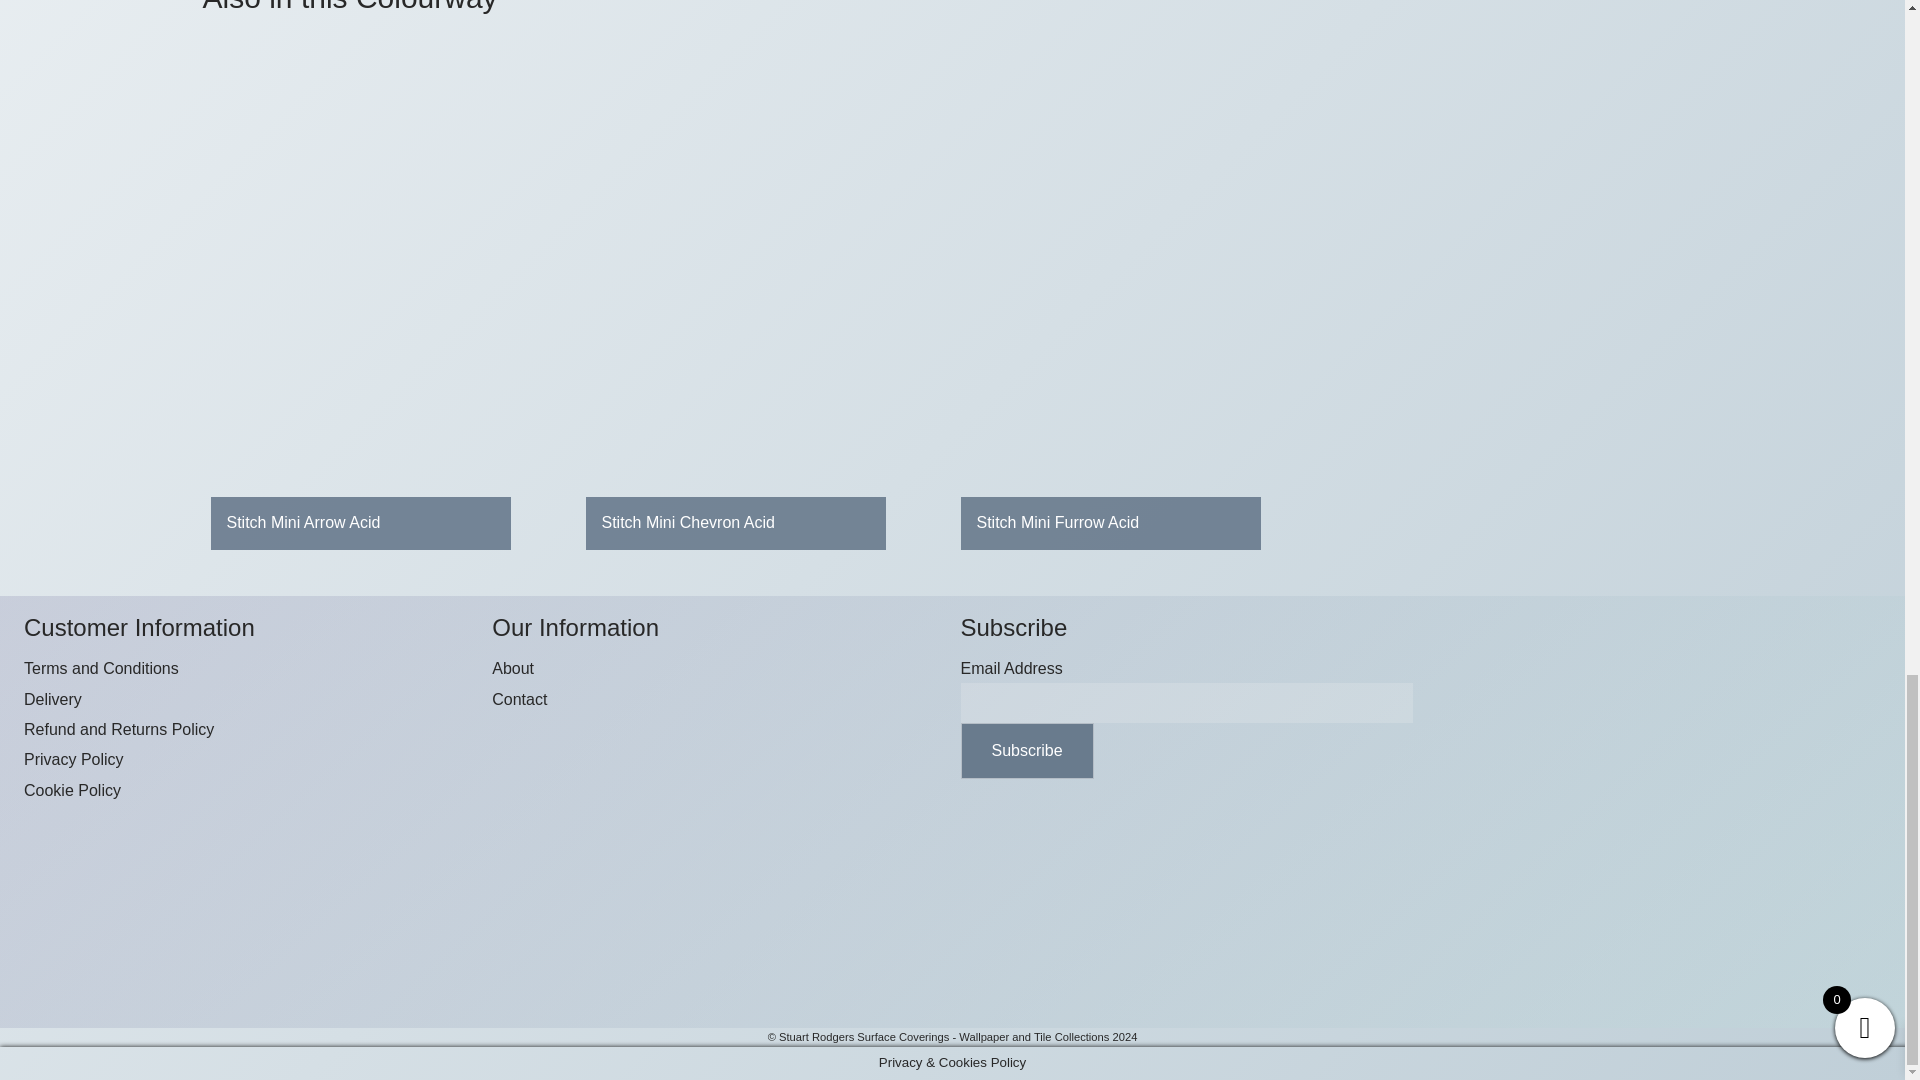 The width and height of the screenshot is (1920, 1080). I want to click on Cookie Policy, so click(72, 790).